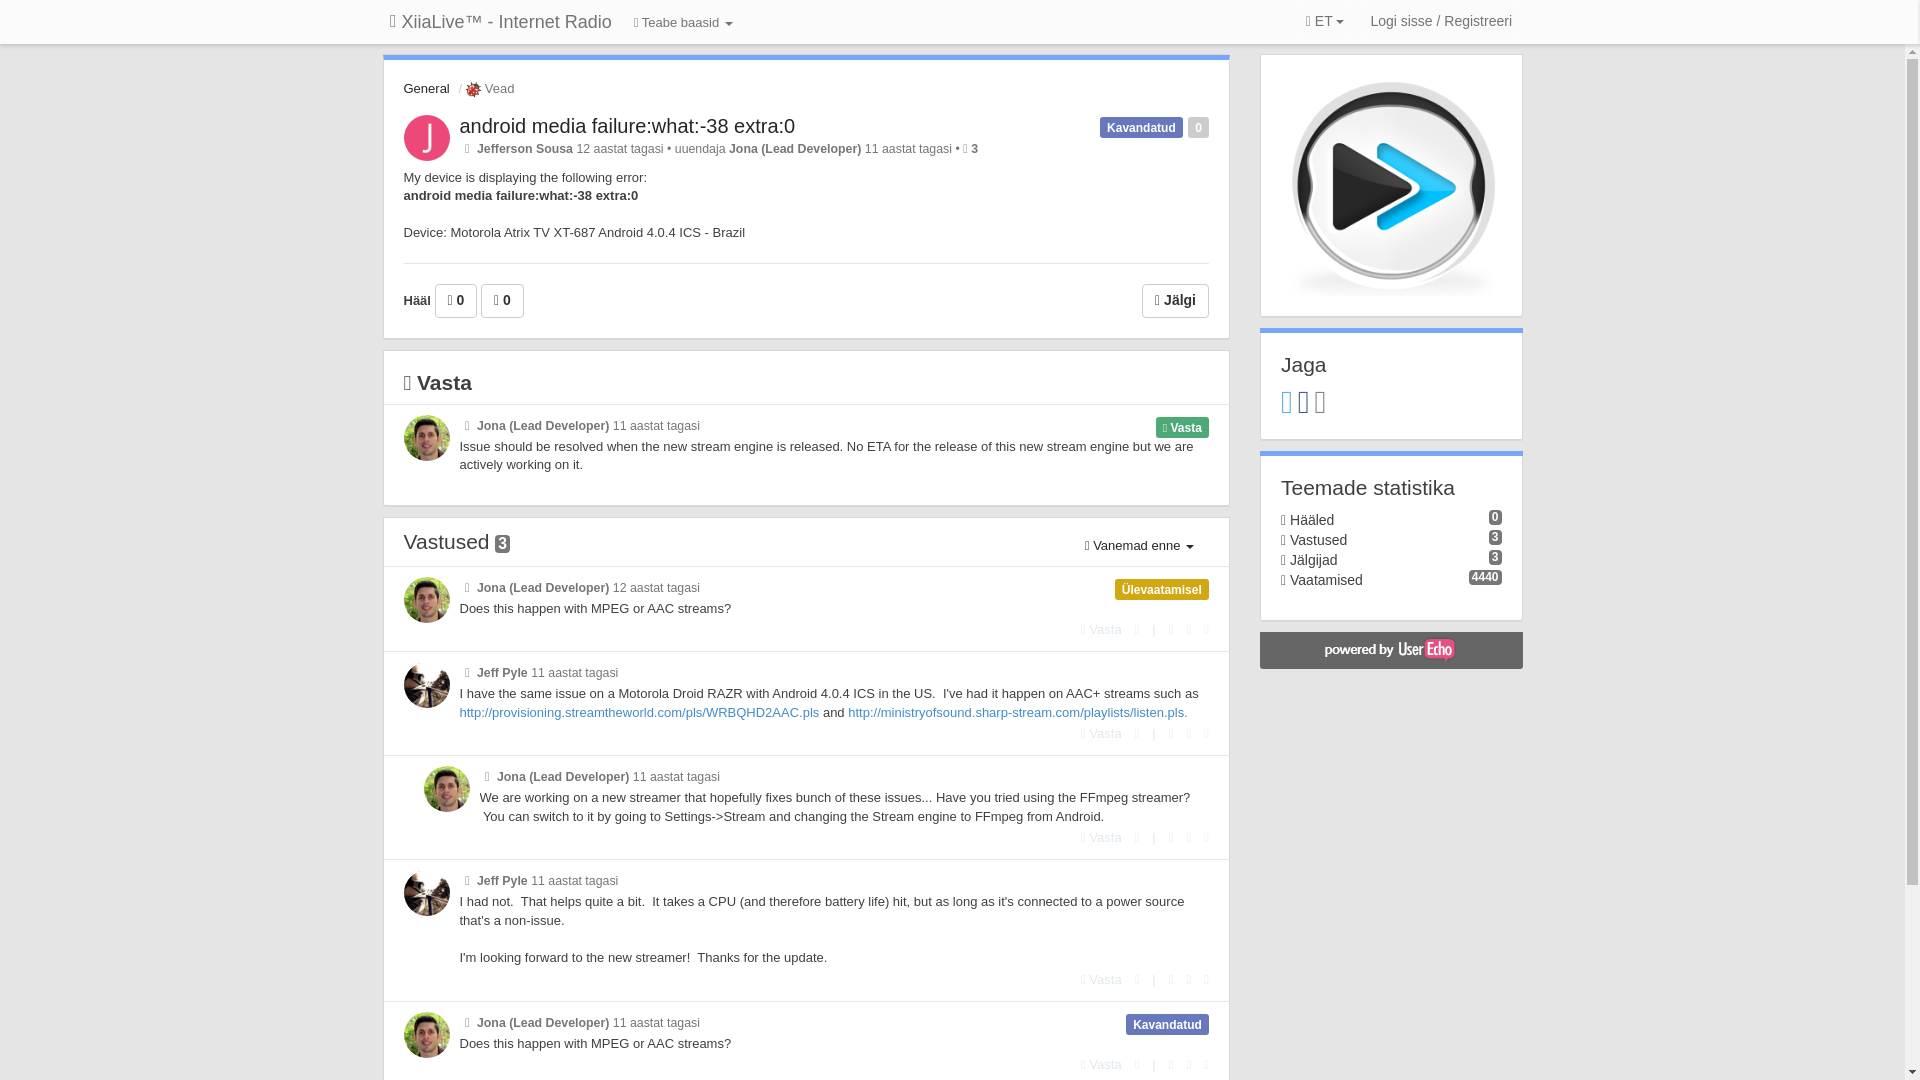 Image resolution: width=1920 pixels, height=1080 pixels. What do you see at coordinates (628, 126) in the screenshot?
I see `android media failure:what:-38 extra:0` at bounding box center [628, 126].